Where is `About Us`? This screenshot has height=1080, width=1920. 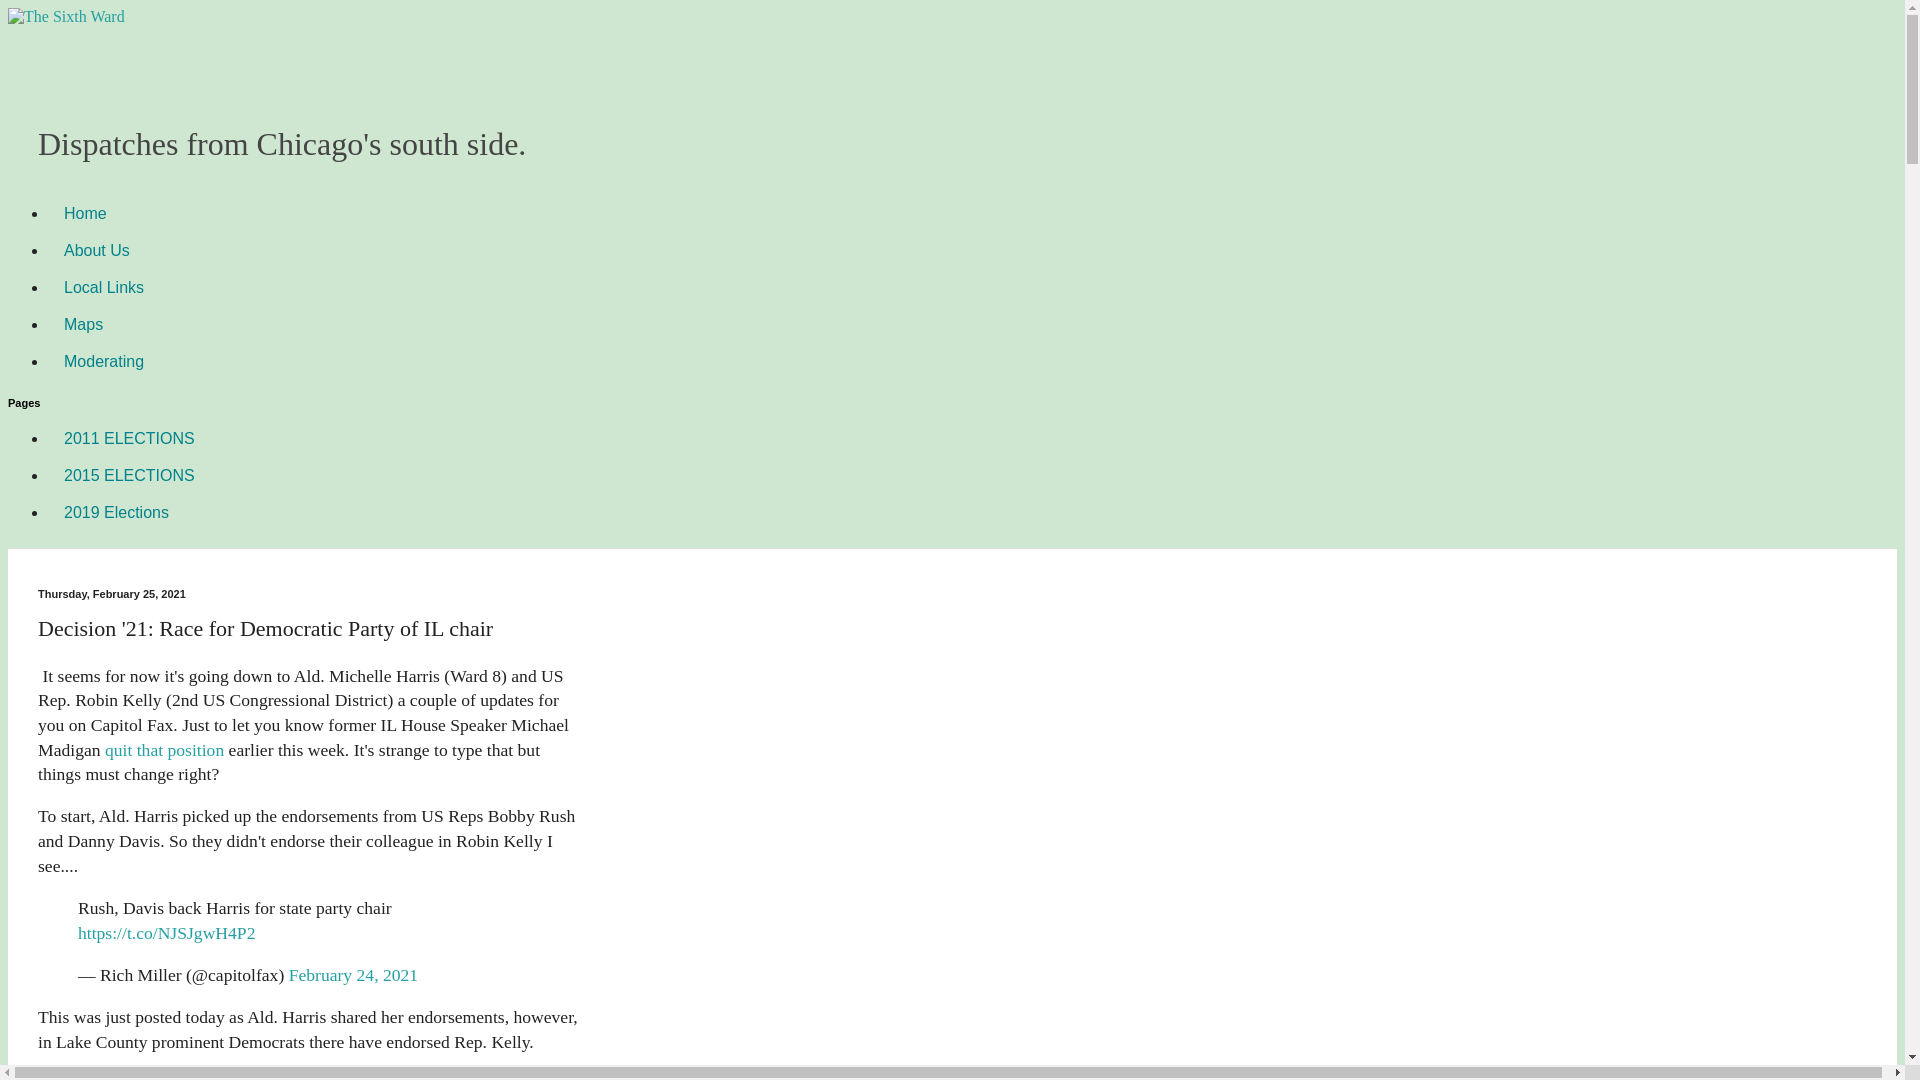 About Us is located at coordinates (96, 250).